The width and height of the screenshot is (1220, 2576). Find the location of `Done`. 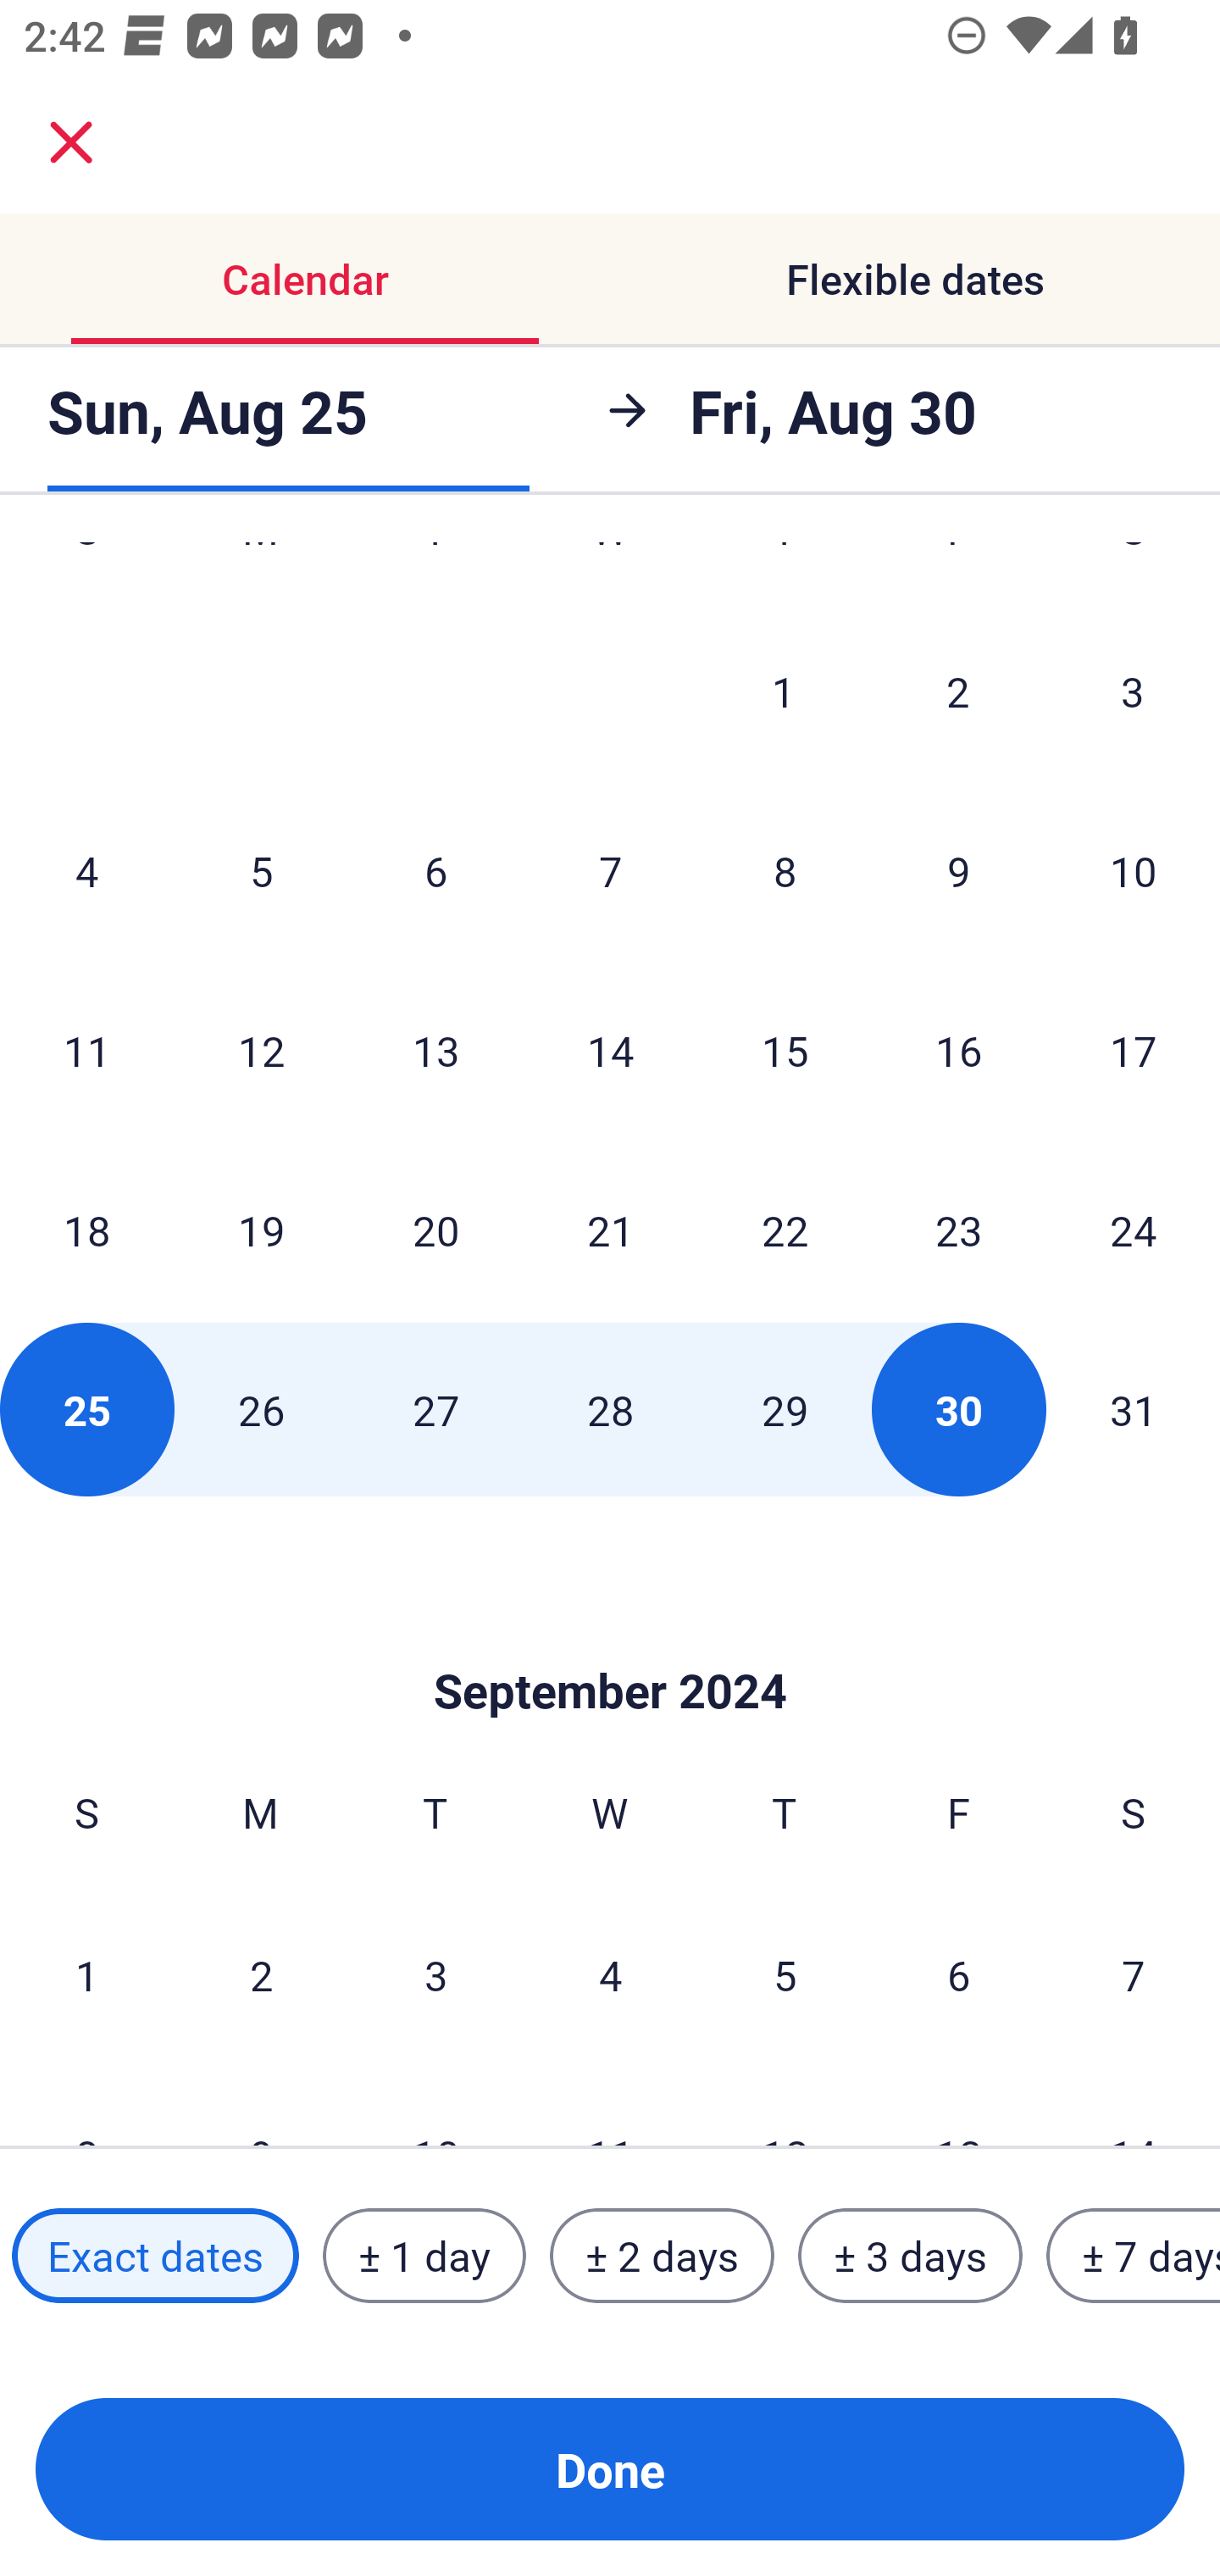

Done is located at coordinates (610, 2469).